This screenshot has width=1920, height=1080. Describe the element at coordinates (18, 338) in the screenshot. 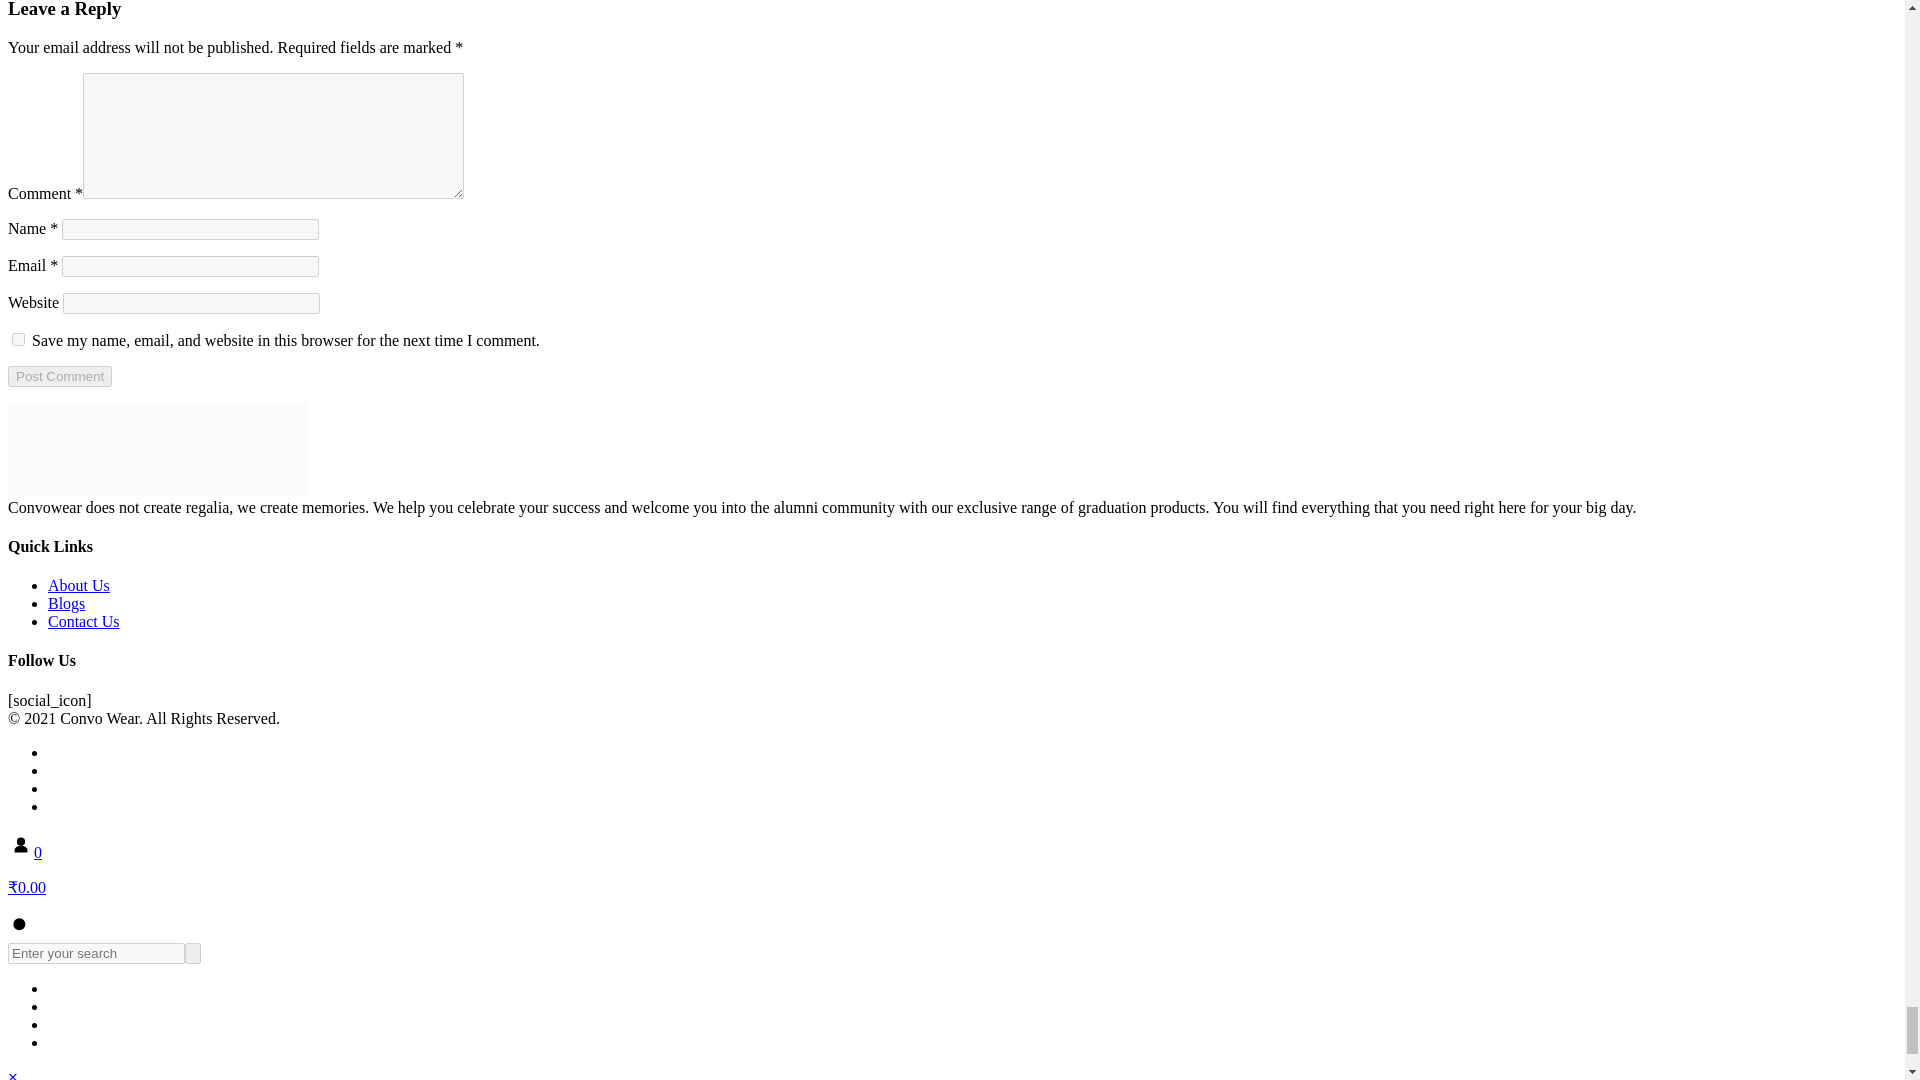

I see `yes` at that location.